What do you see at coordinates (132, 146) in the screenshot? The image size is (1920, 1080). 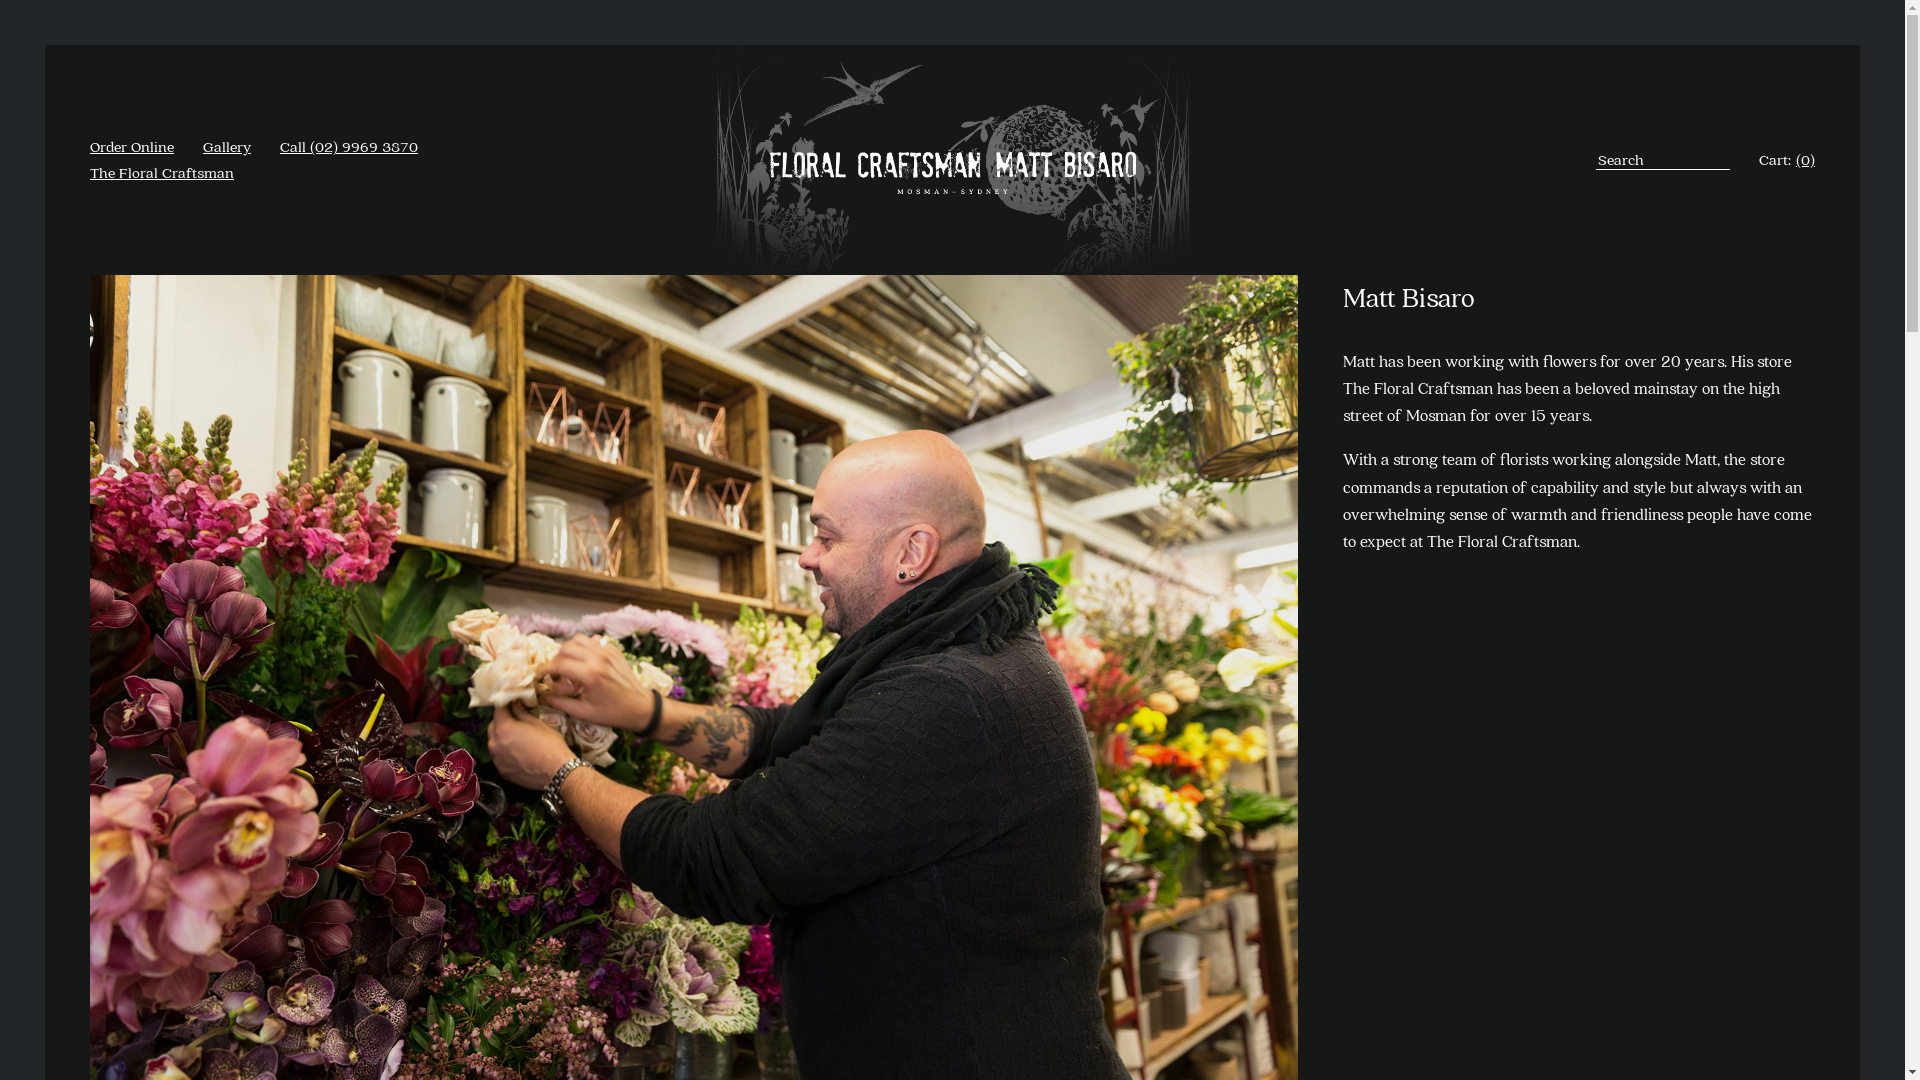 I see `Order Online` at bounding box center [132, 146].